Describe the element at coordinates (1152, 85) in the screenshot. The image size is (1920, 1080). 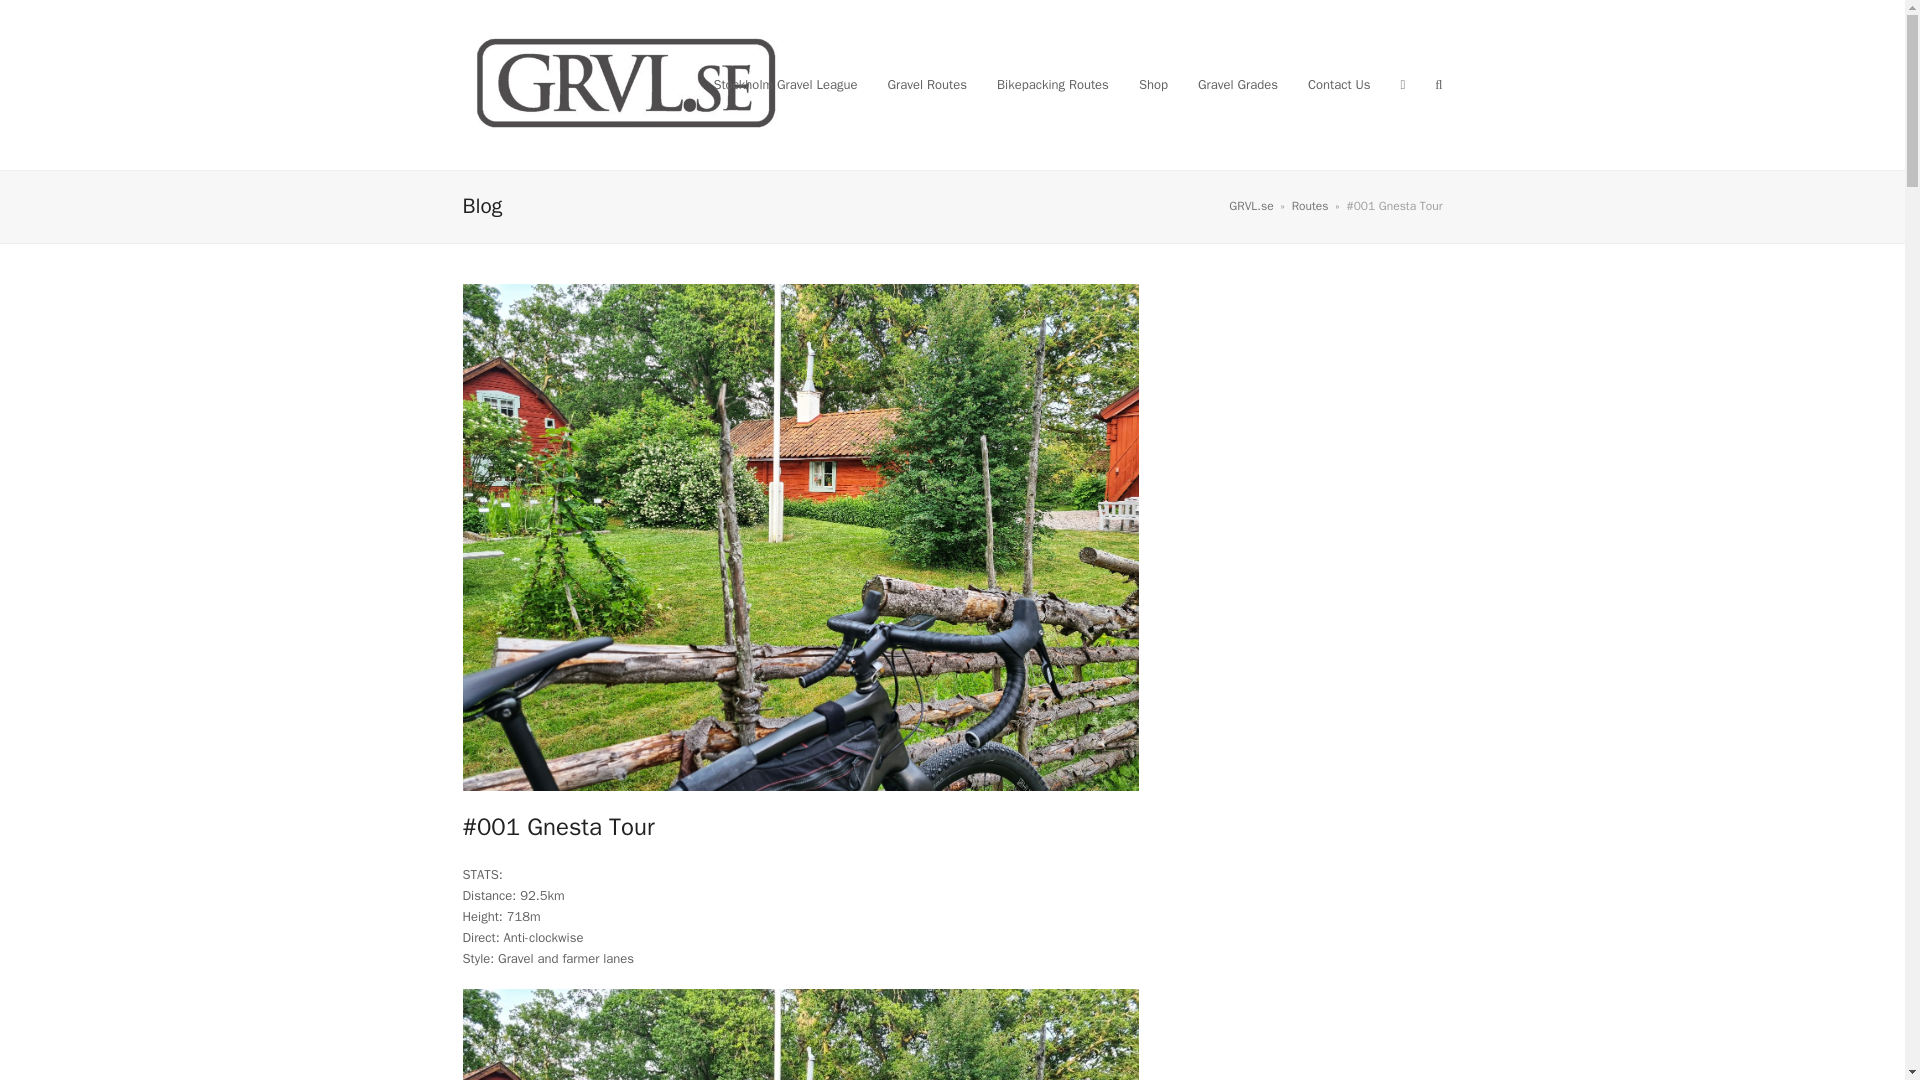
I see `Shop` at that location.